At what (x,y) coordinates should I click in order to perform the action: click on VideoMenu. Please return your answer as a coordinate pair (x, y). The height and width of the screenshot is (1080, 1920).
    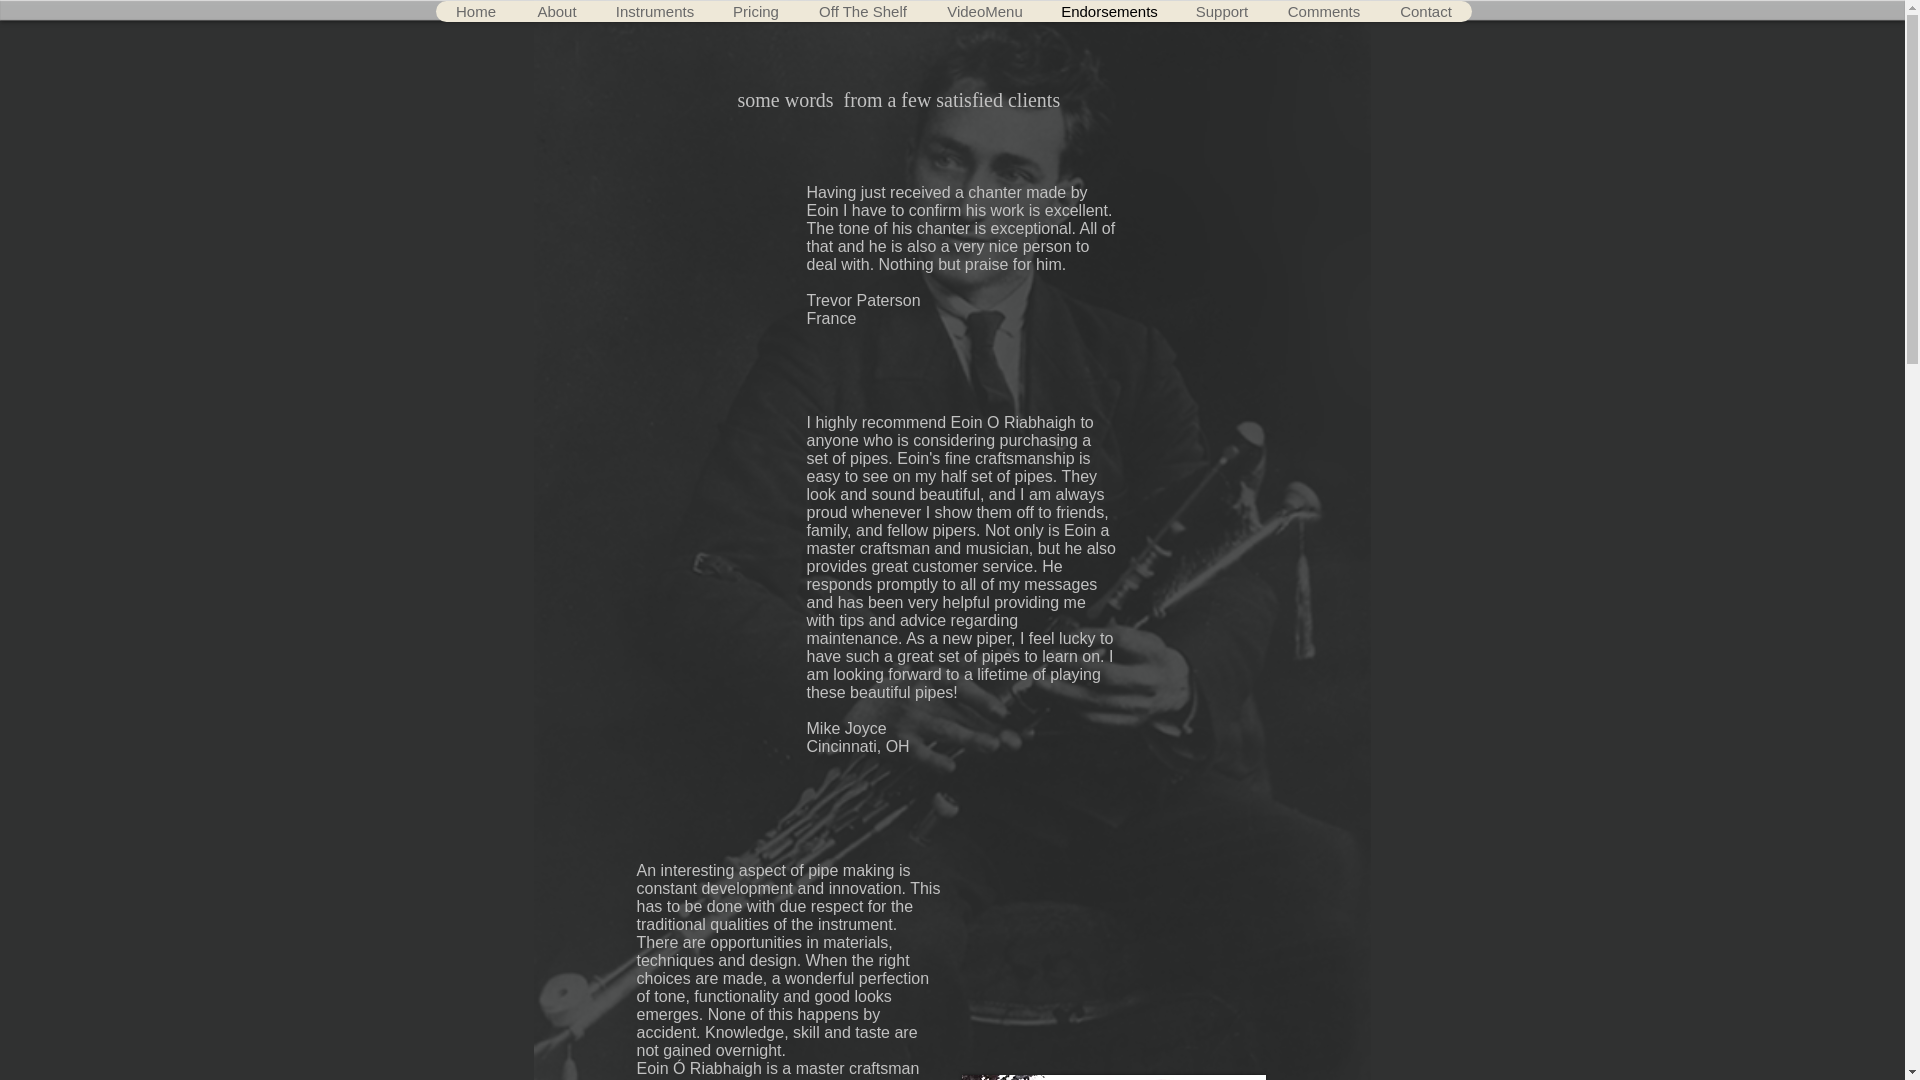
    Looking at the image, I should click on (984, 11).